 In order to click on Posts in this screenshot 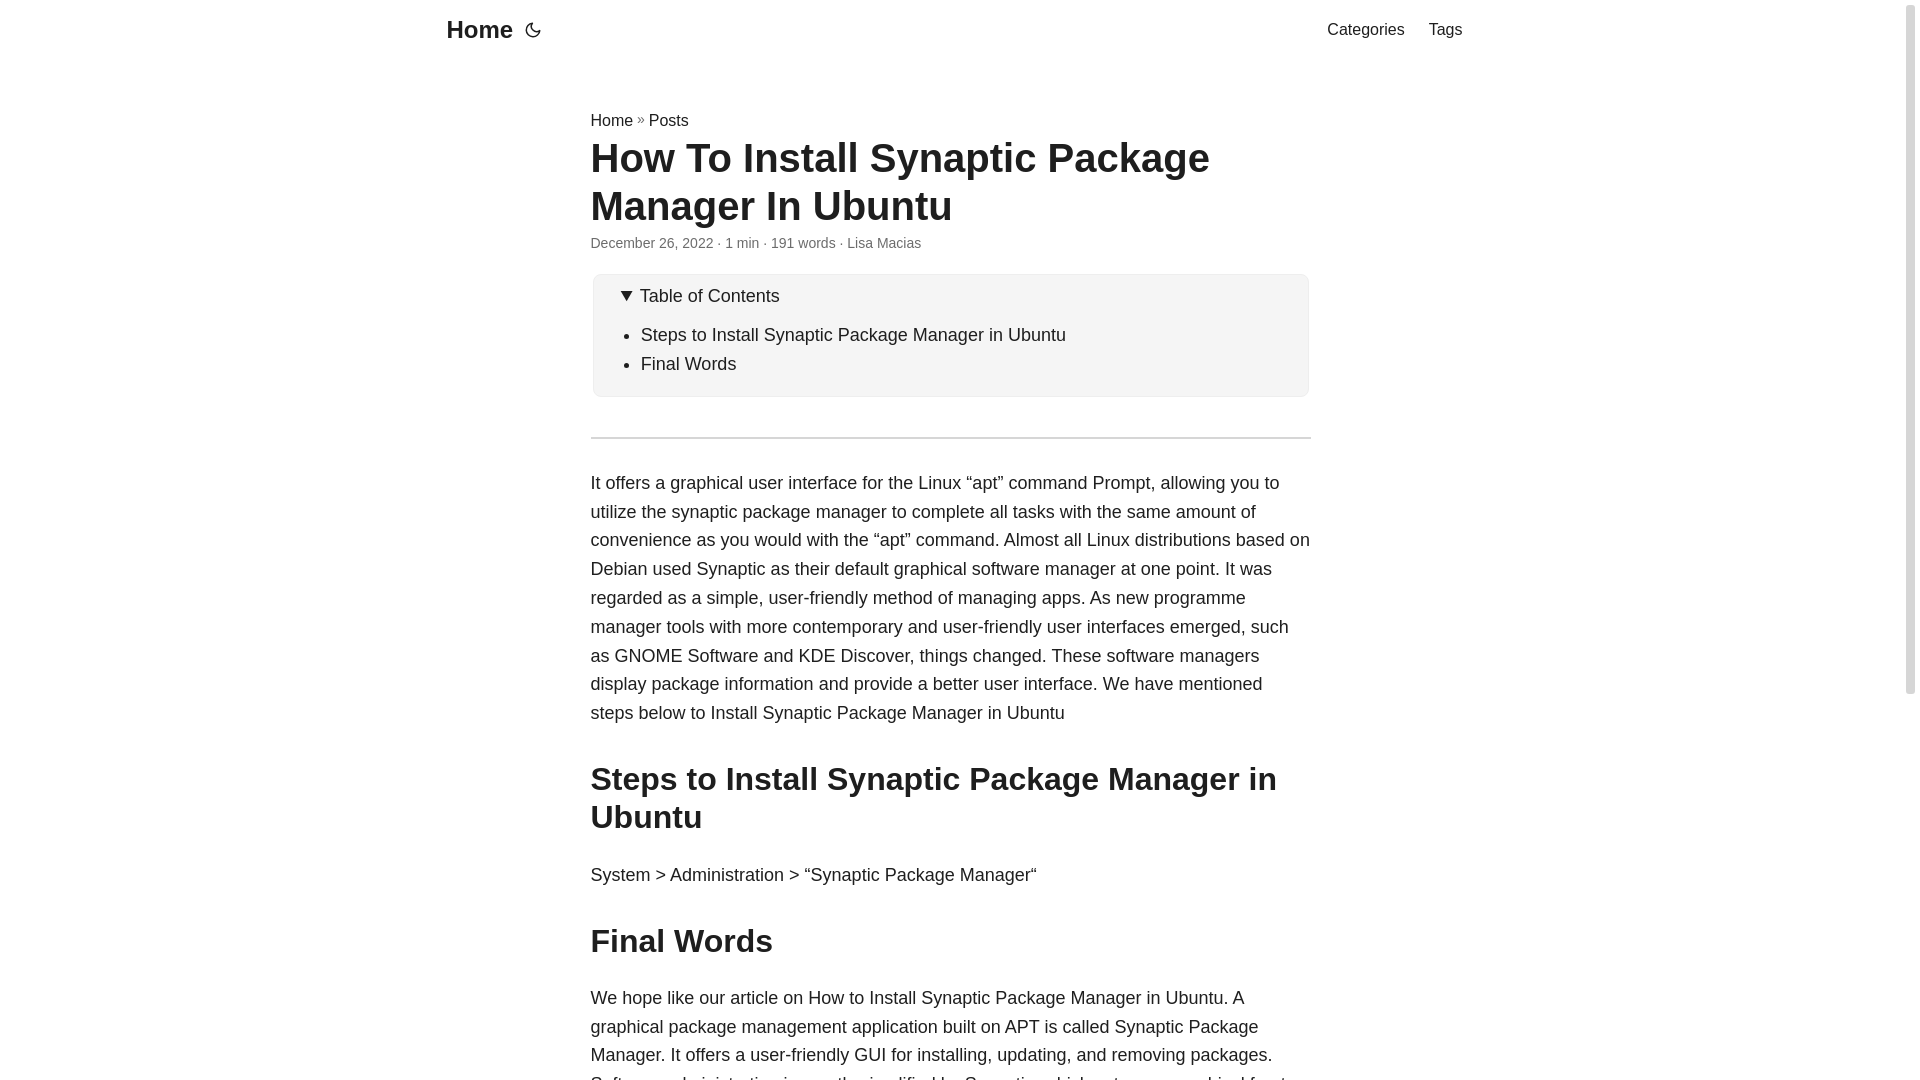, I will do `click(668, 120)`.